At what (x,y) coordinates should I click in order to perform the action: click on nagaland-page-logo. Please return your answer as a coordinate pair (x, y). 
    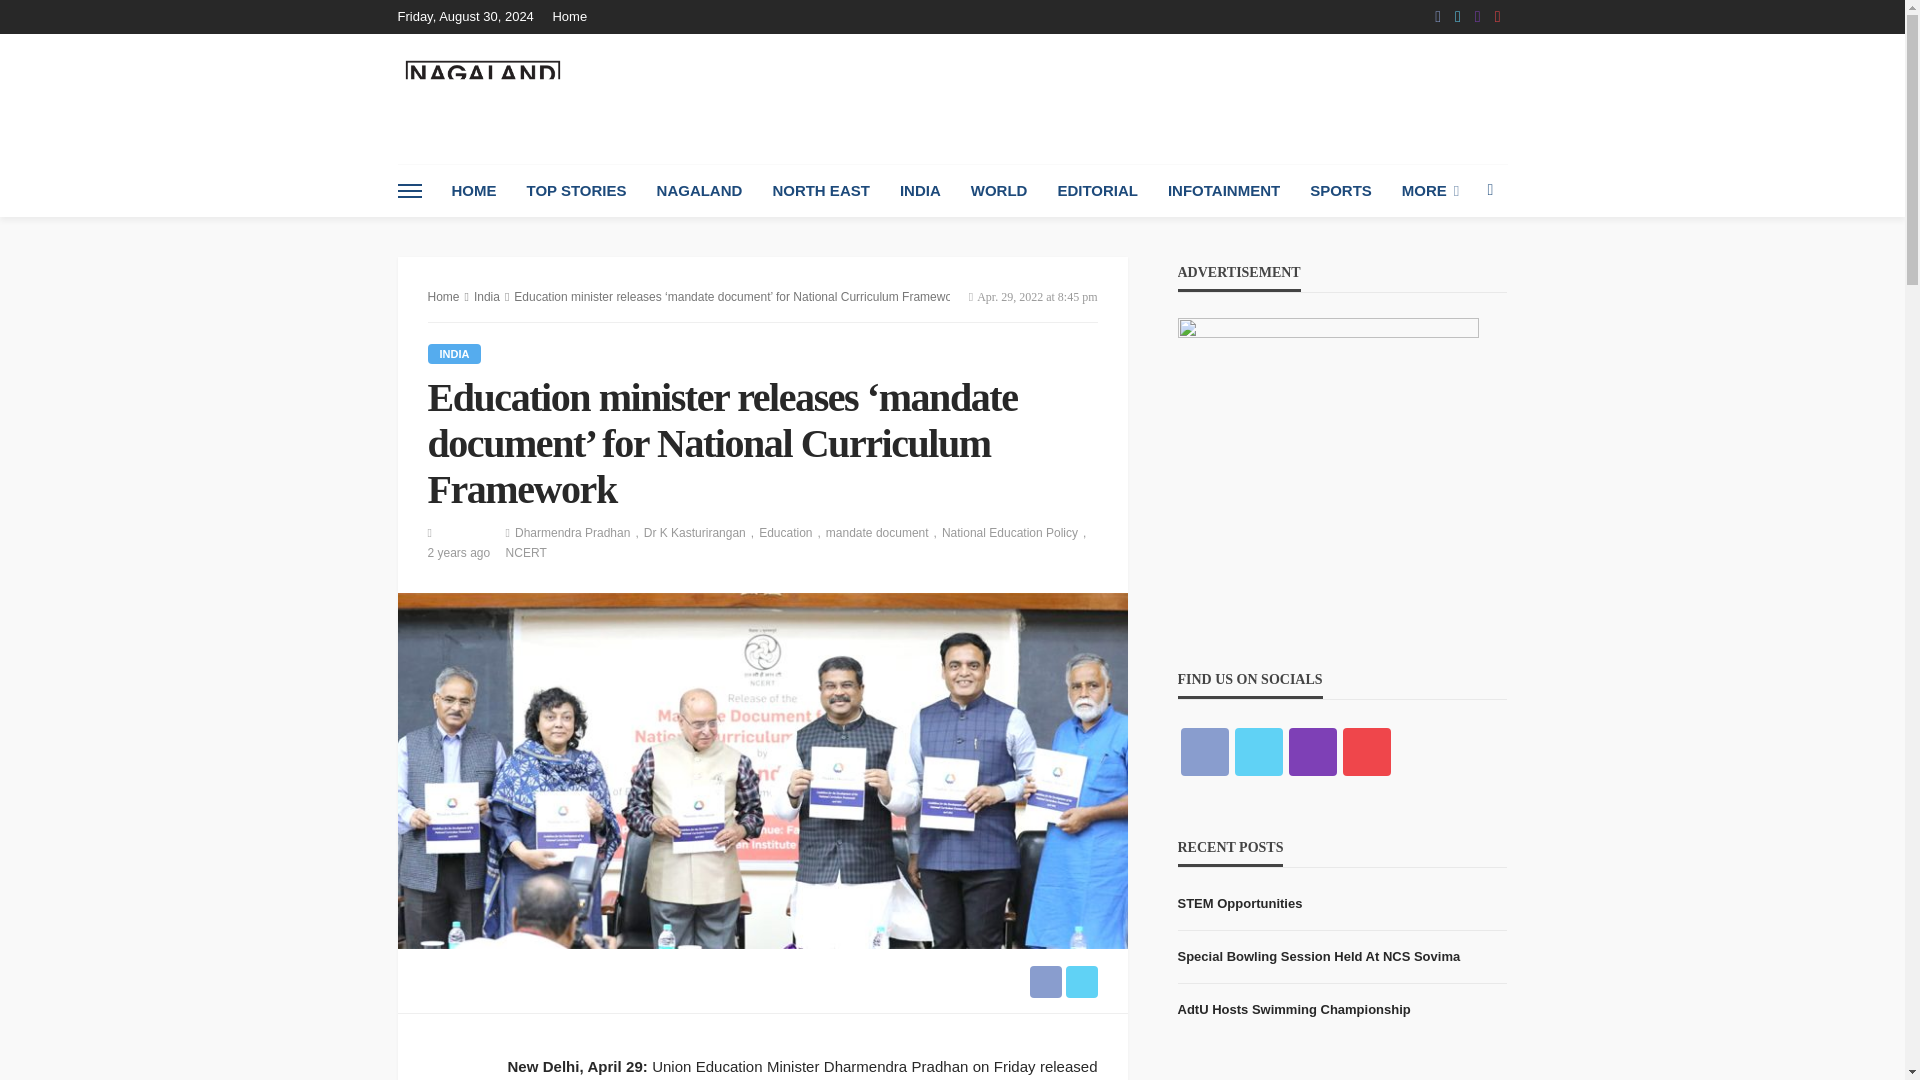
    Looking at the image, I should click on (482, 98).